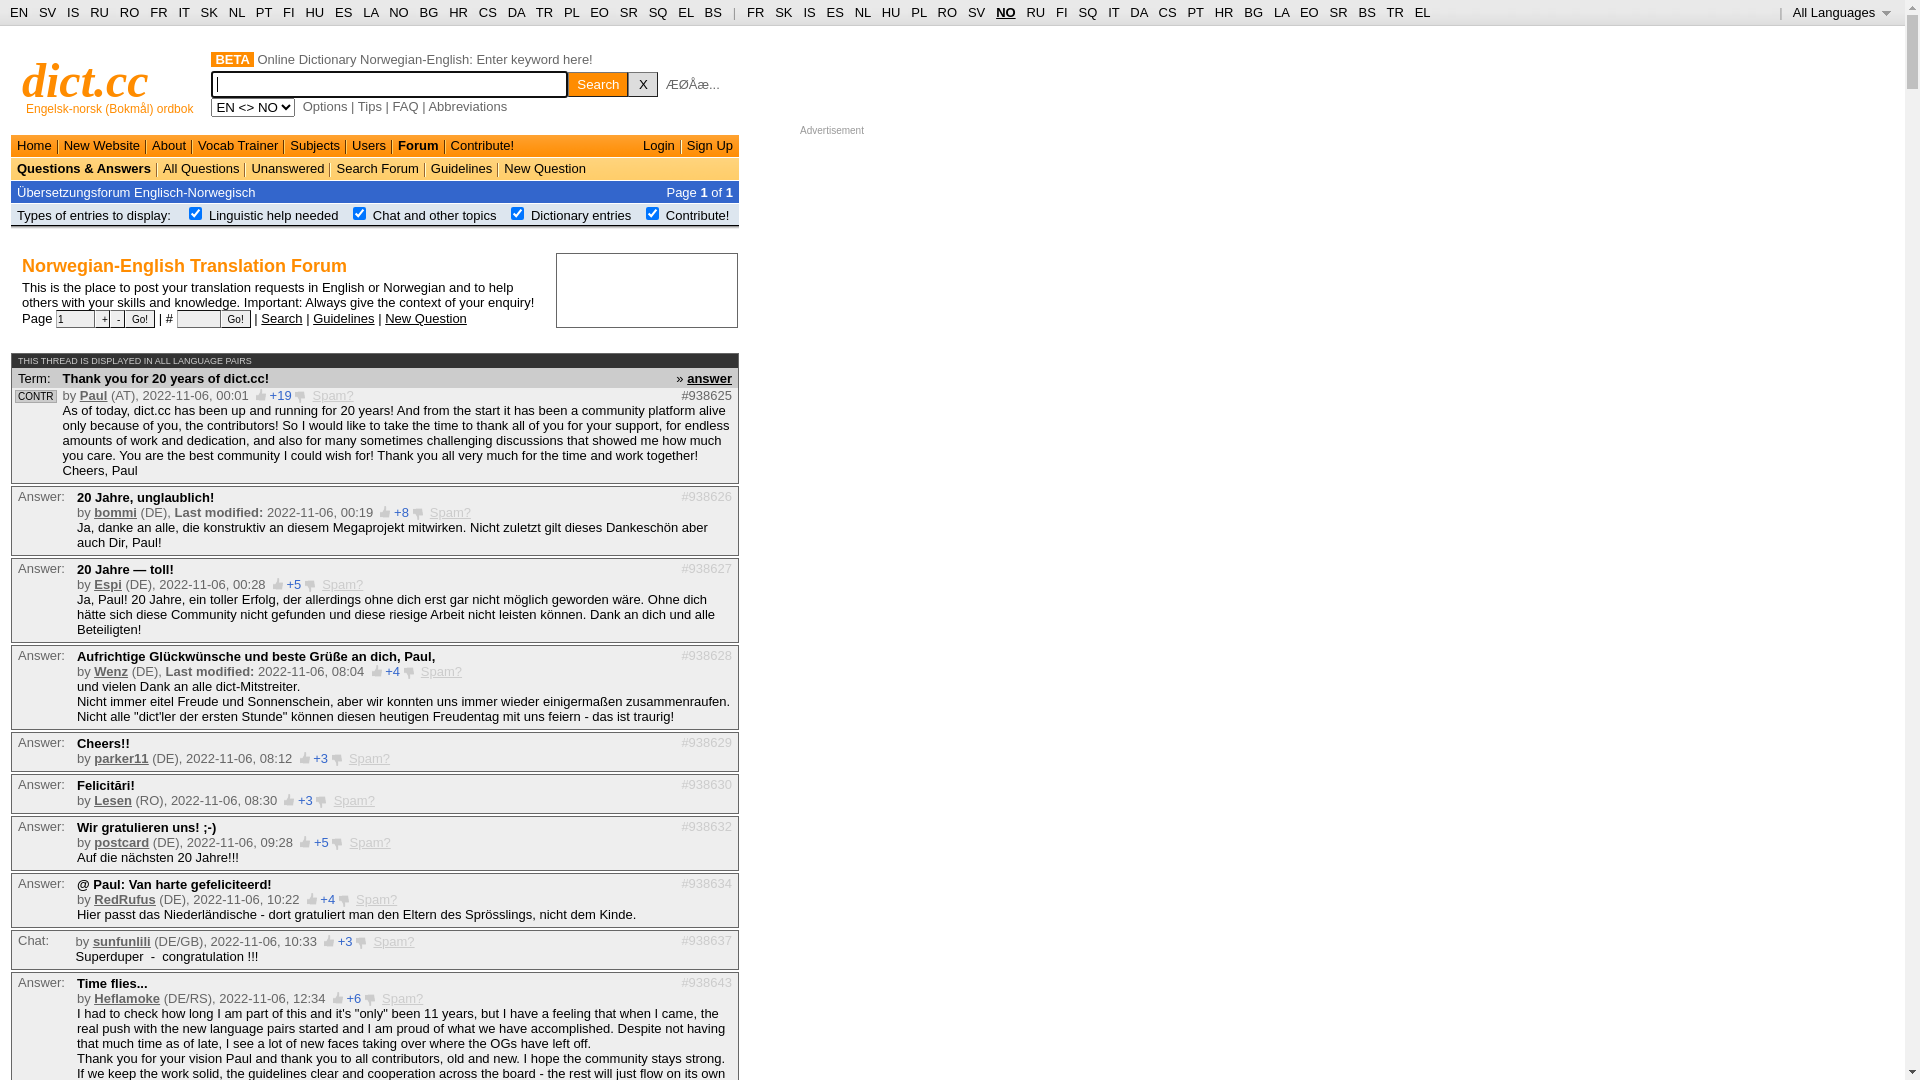 The height and width of the screenshot is (1080, 1920). Describe the element at coordinates (442, 672) in the screenshot. I see `Spam?` at that location.